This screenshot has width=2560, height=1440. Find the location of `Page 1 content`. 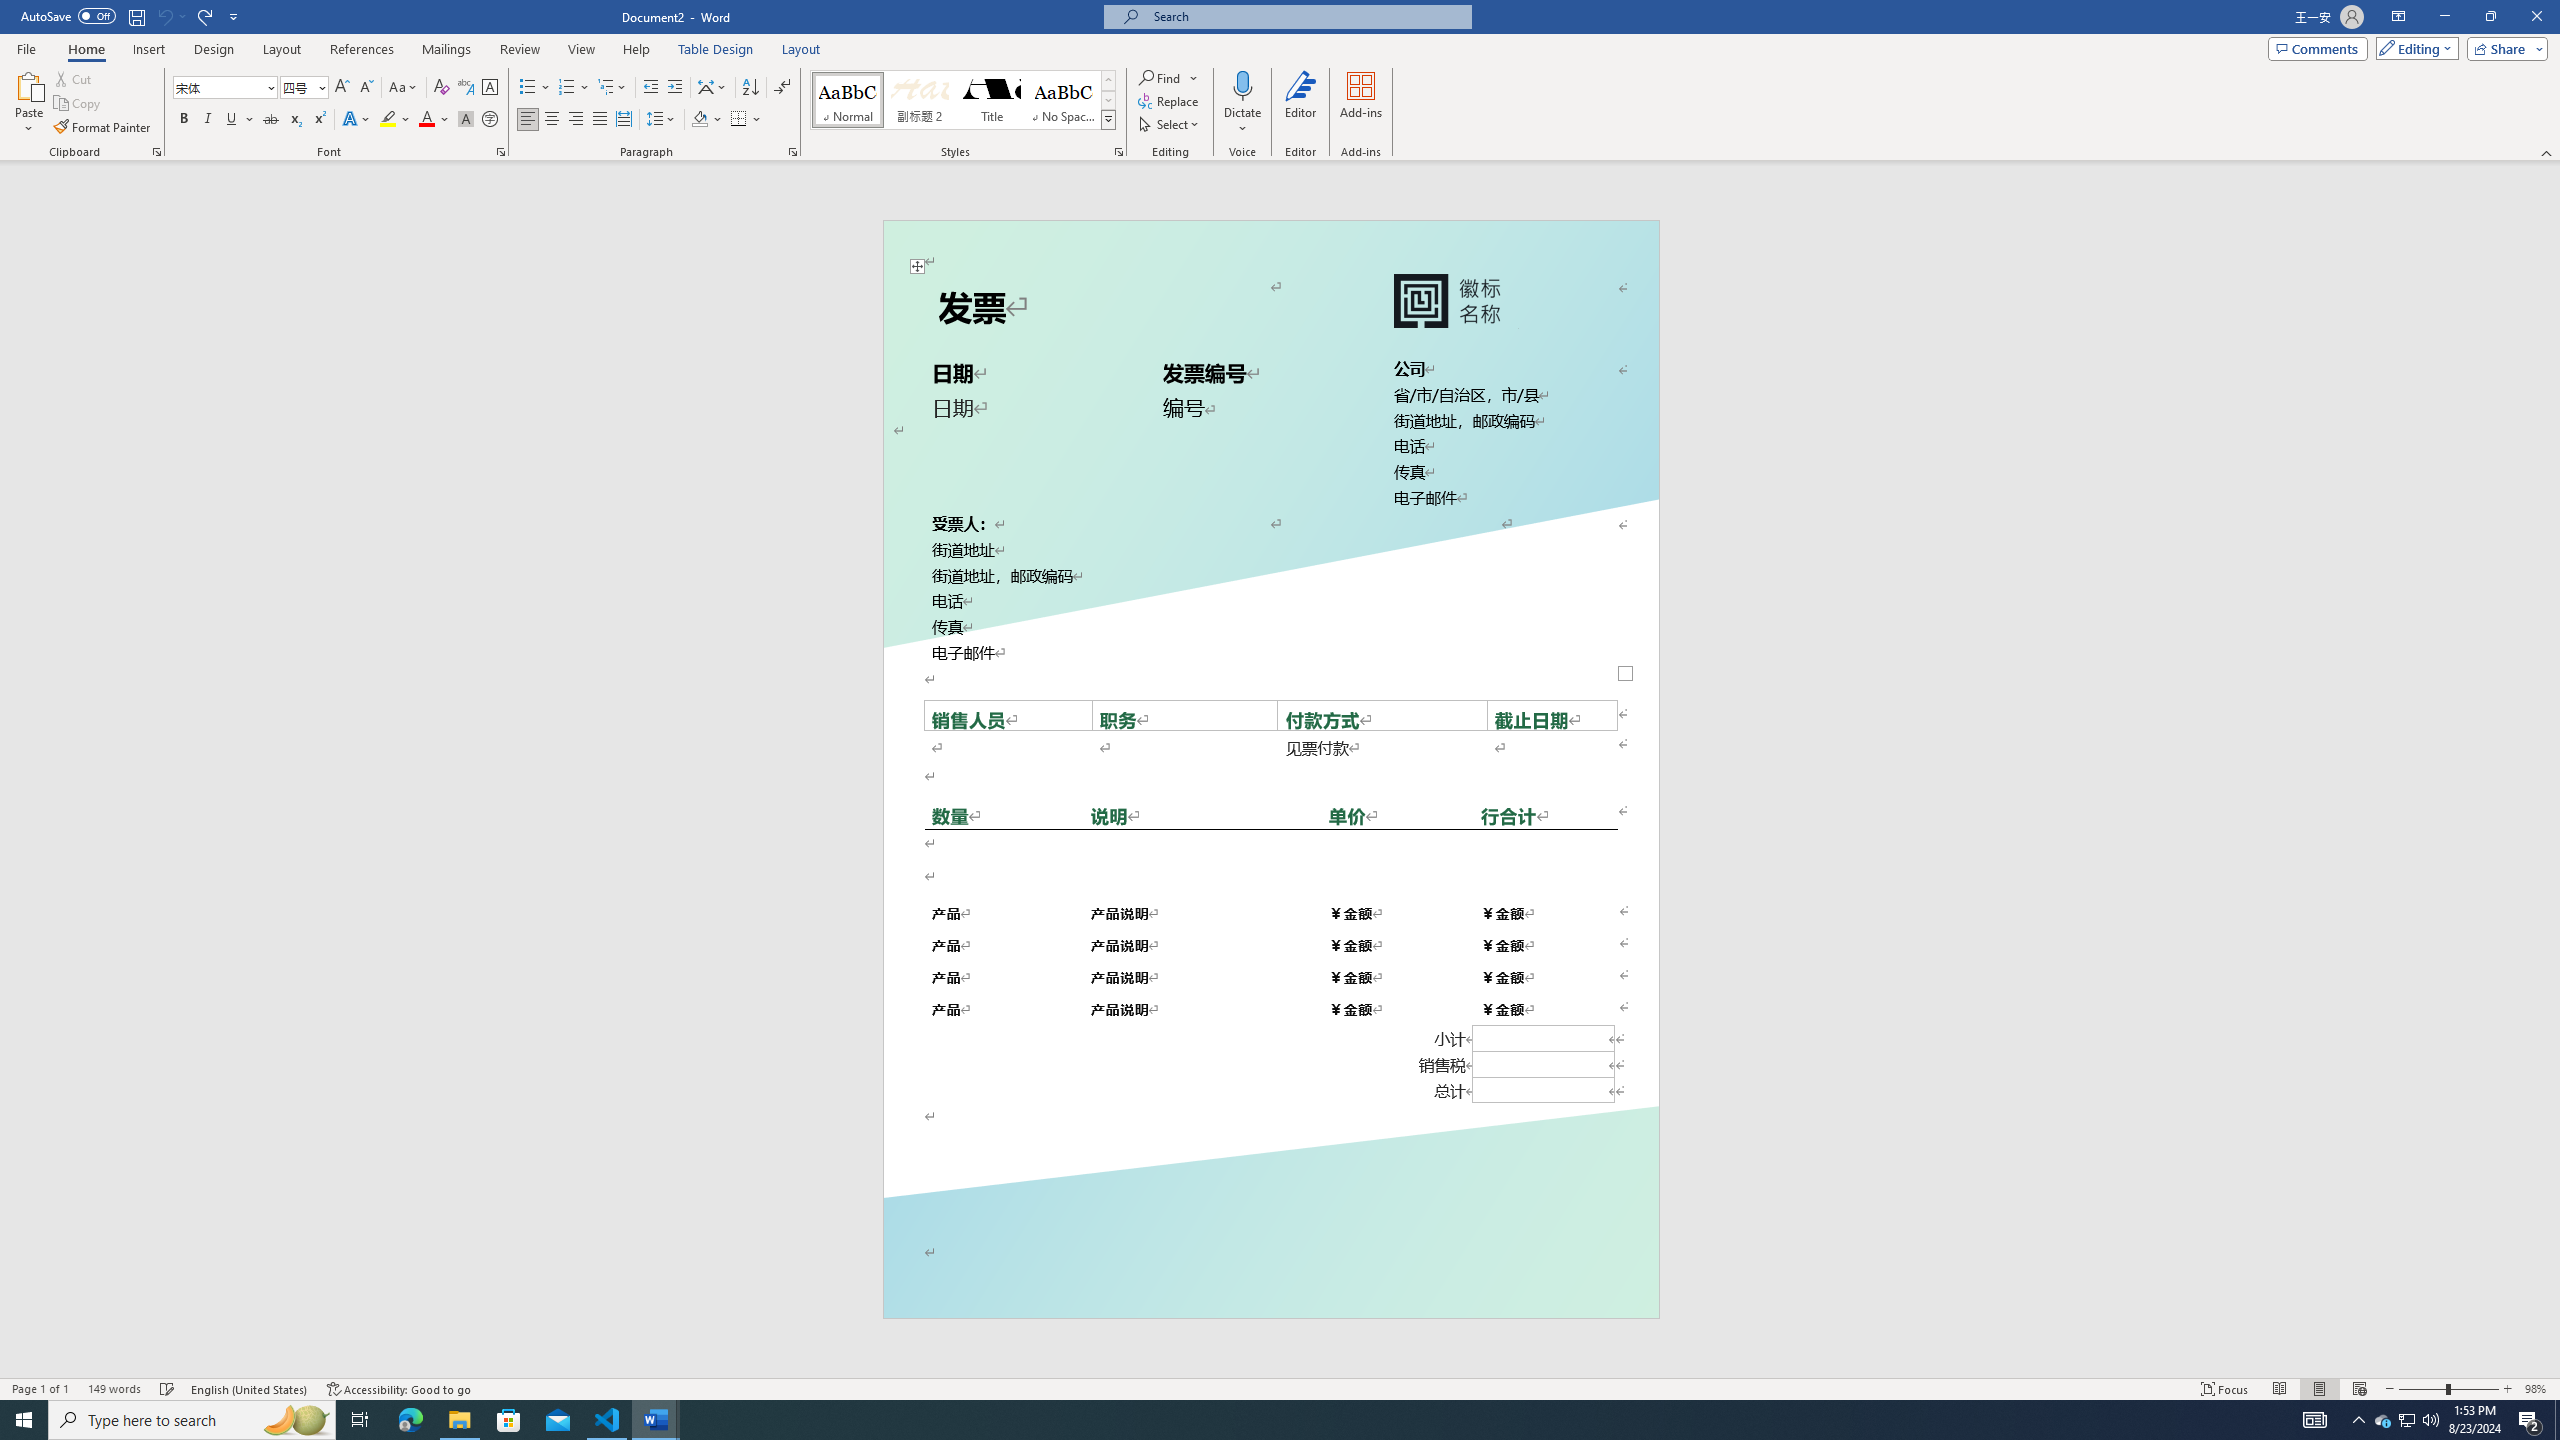

Page 1 content is located at coordinates (1270, 749).